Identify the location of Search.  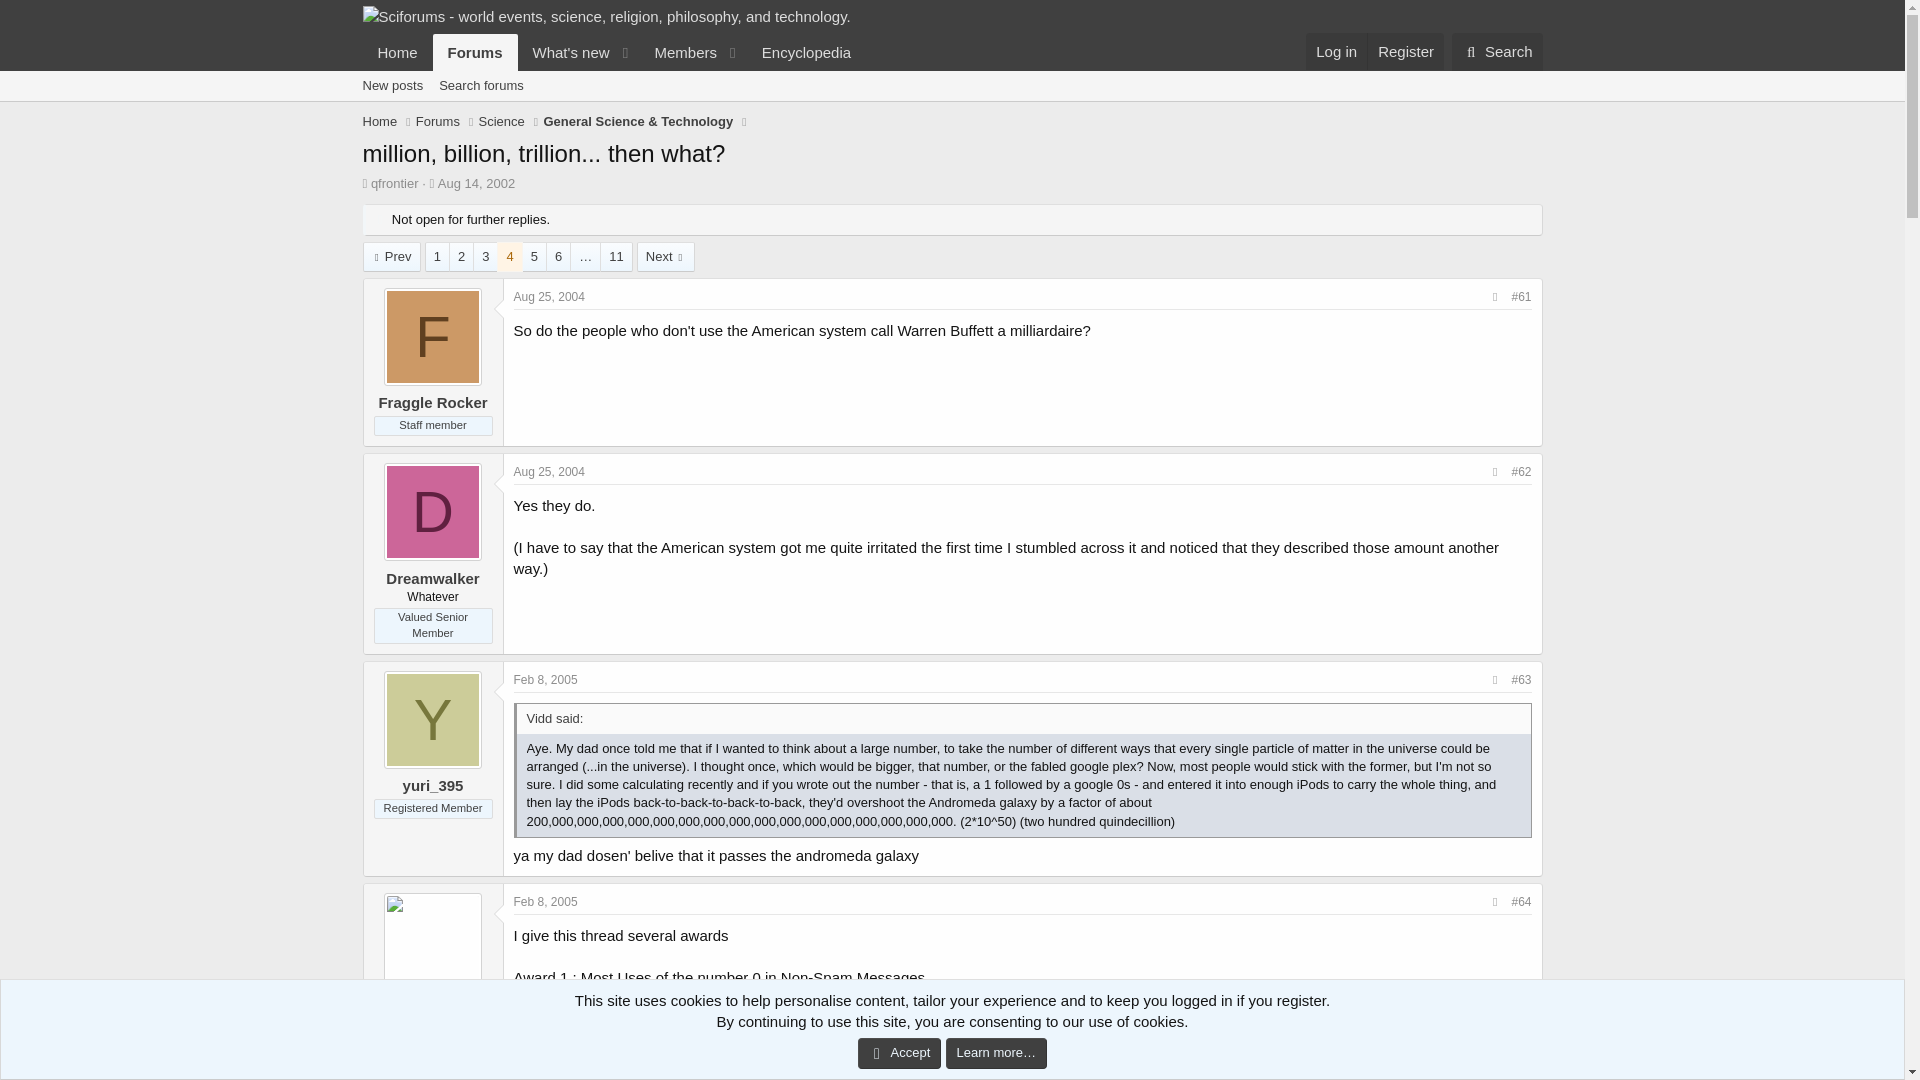
(1497, 52).